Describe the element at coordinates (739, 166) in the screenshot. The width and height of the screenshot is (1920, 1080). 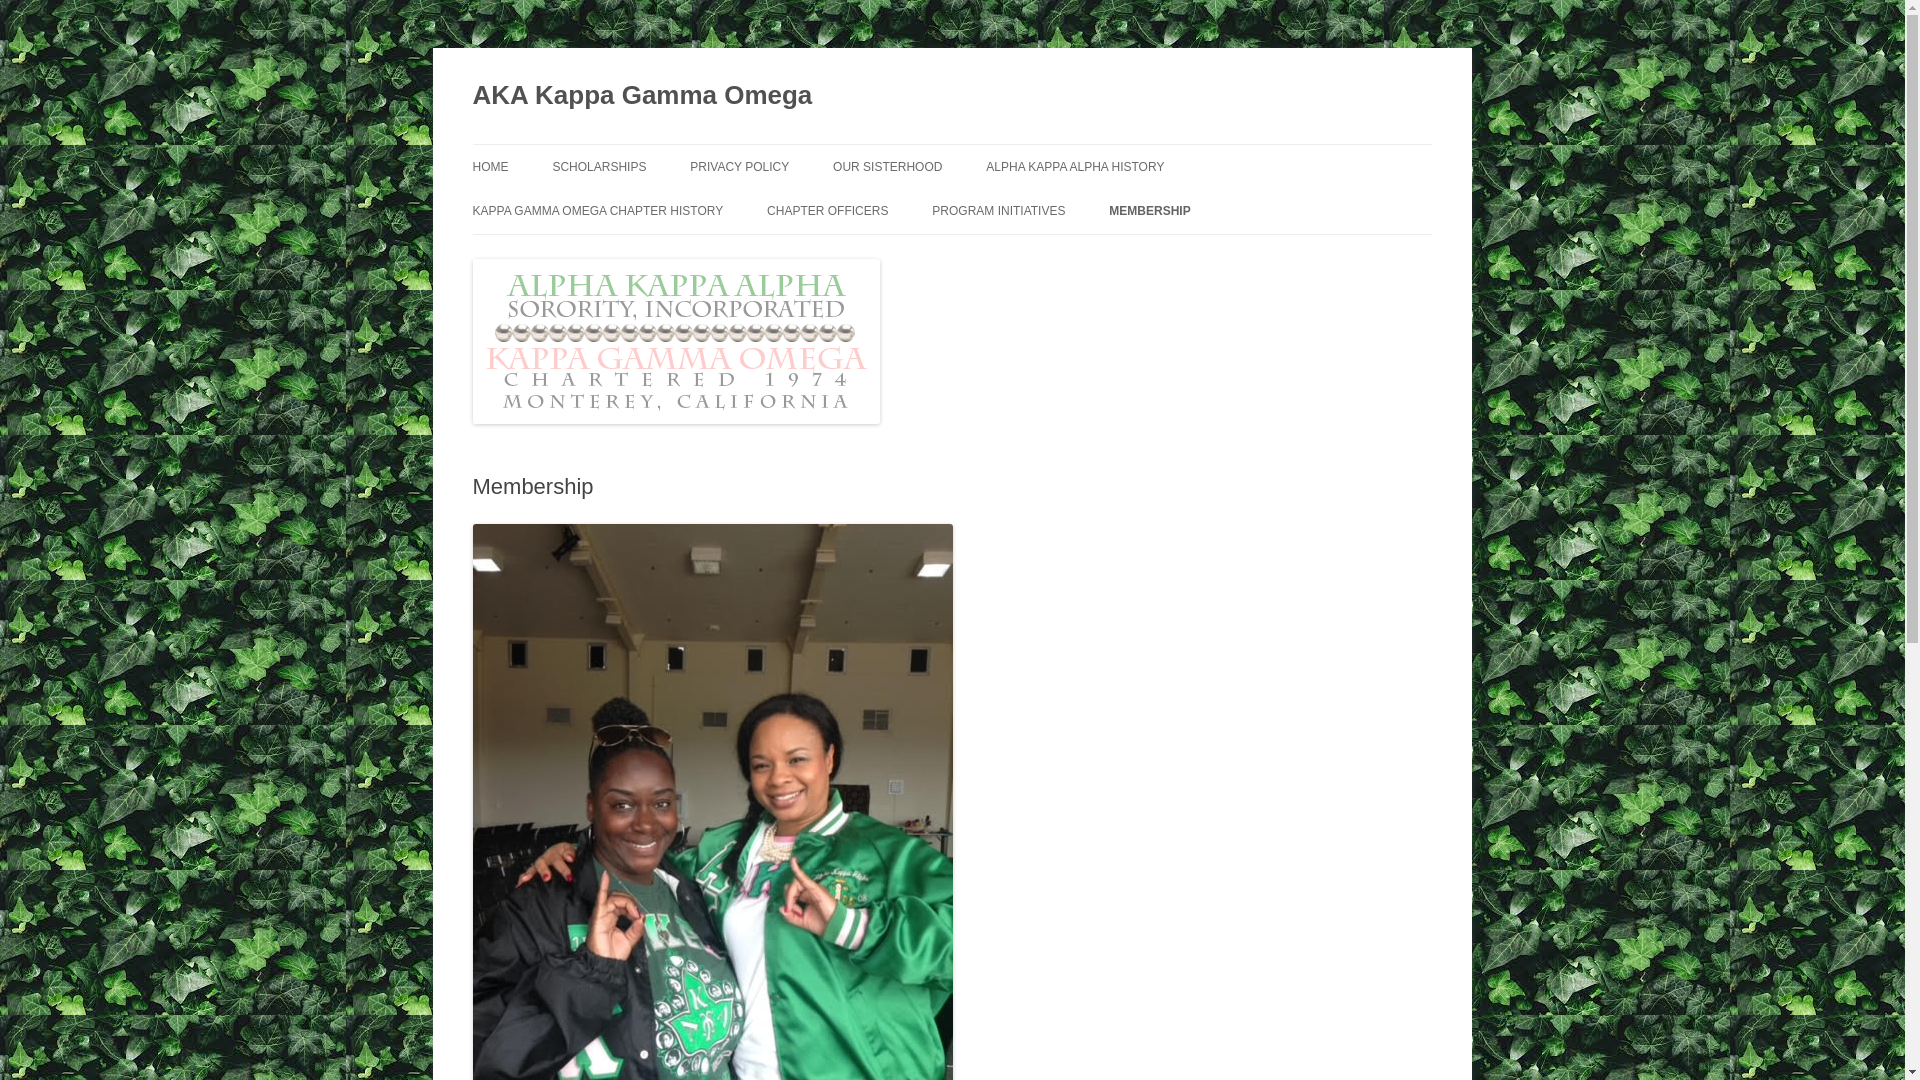
I see `PRIVACY POLICY` at that location.